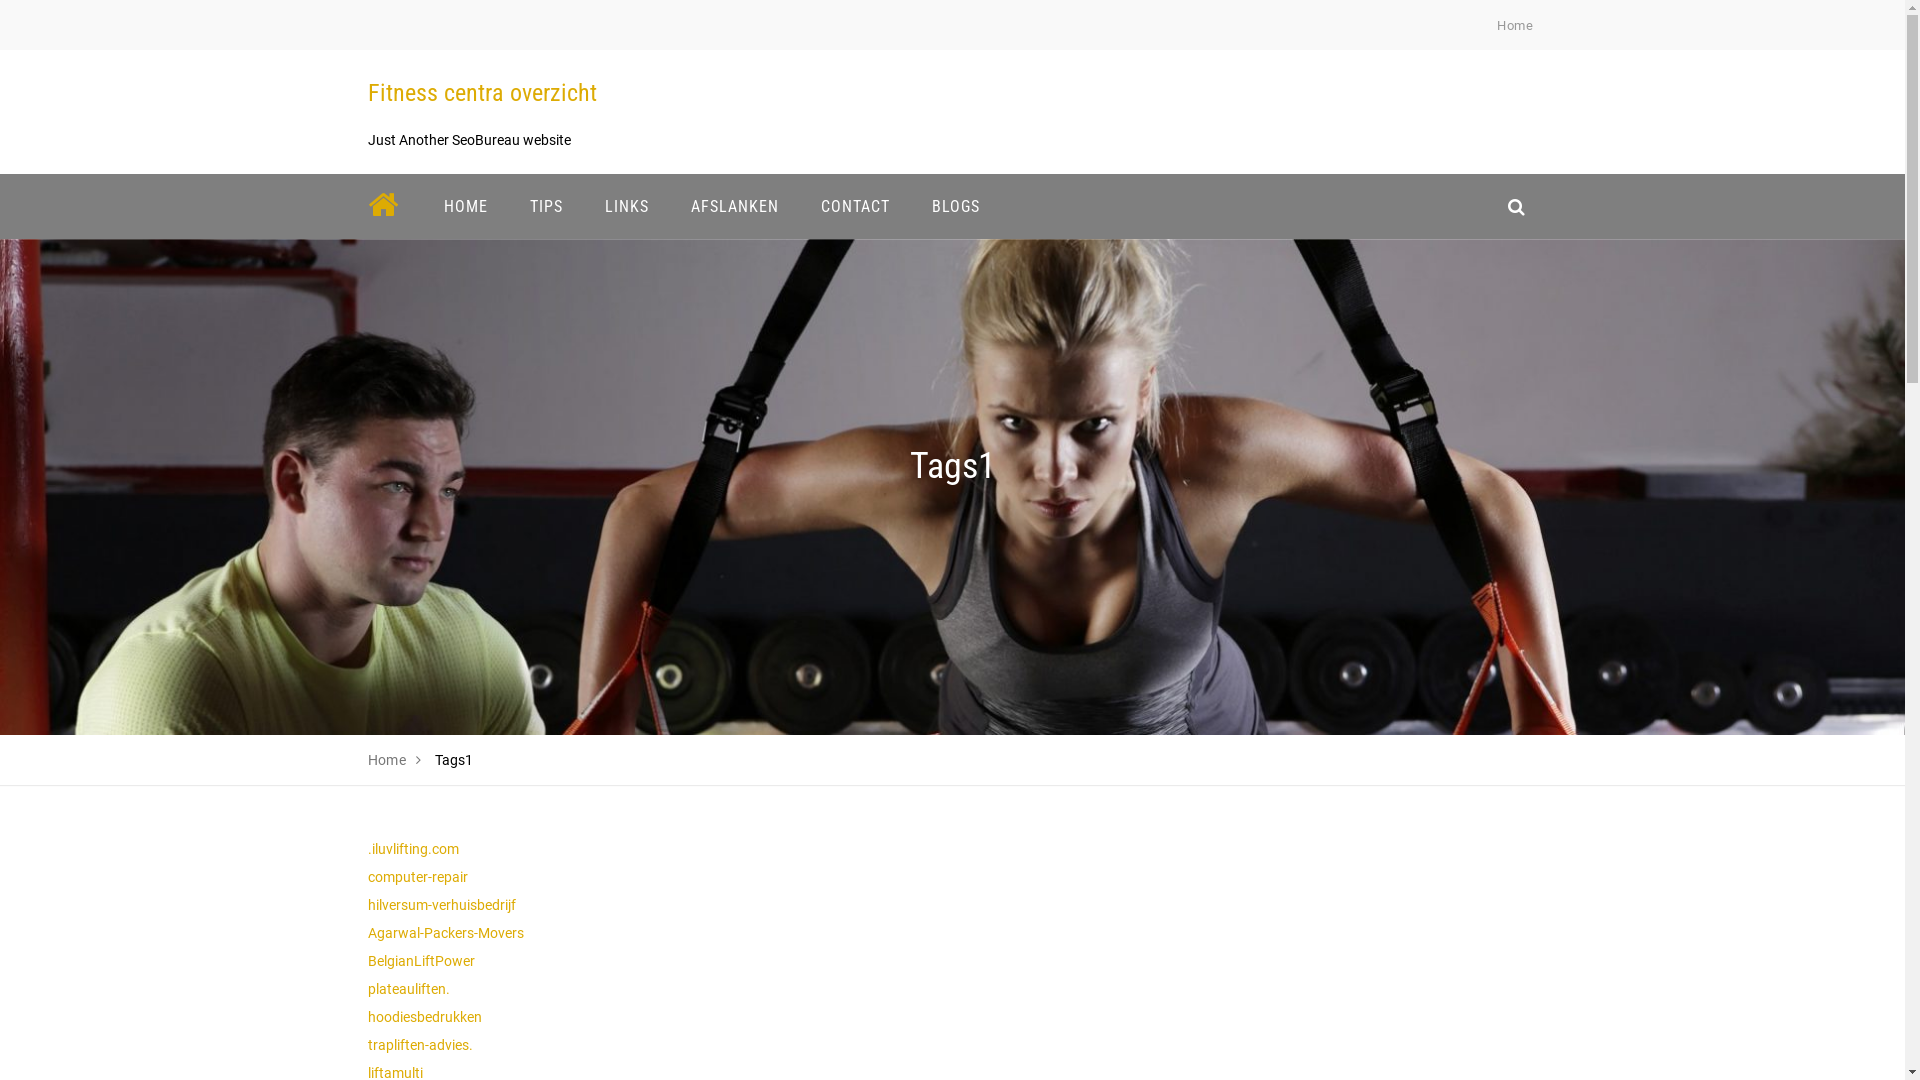  I want to click on hilversum-verhuisbedrijf, so click(442, 905).